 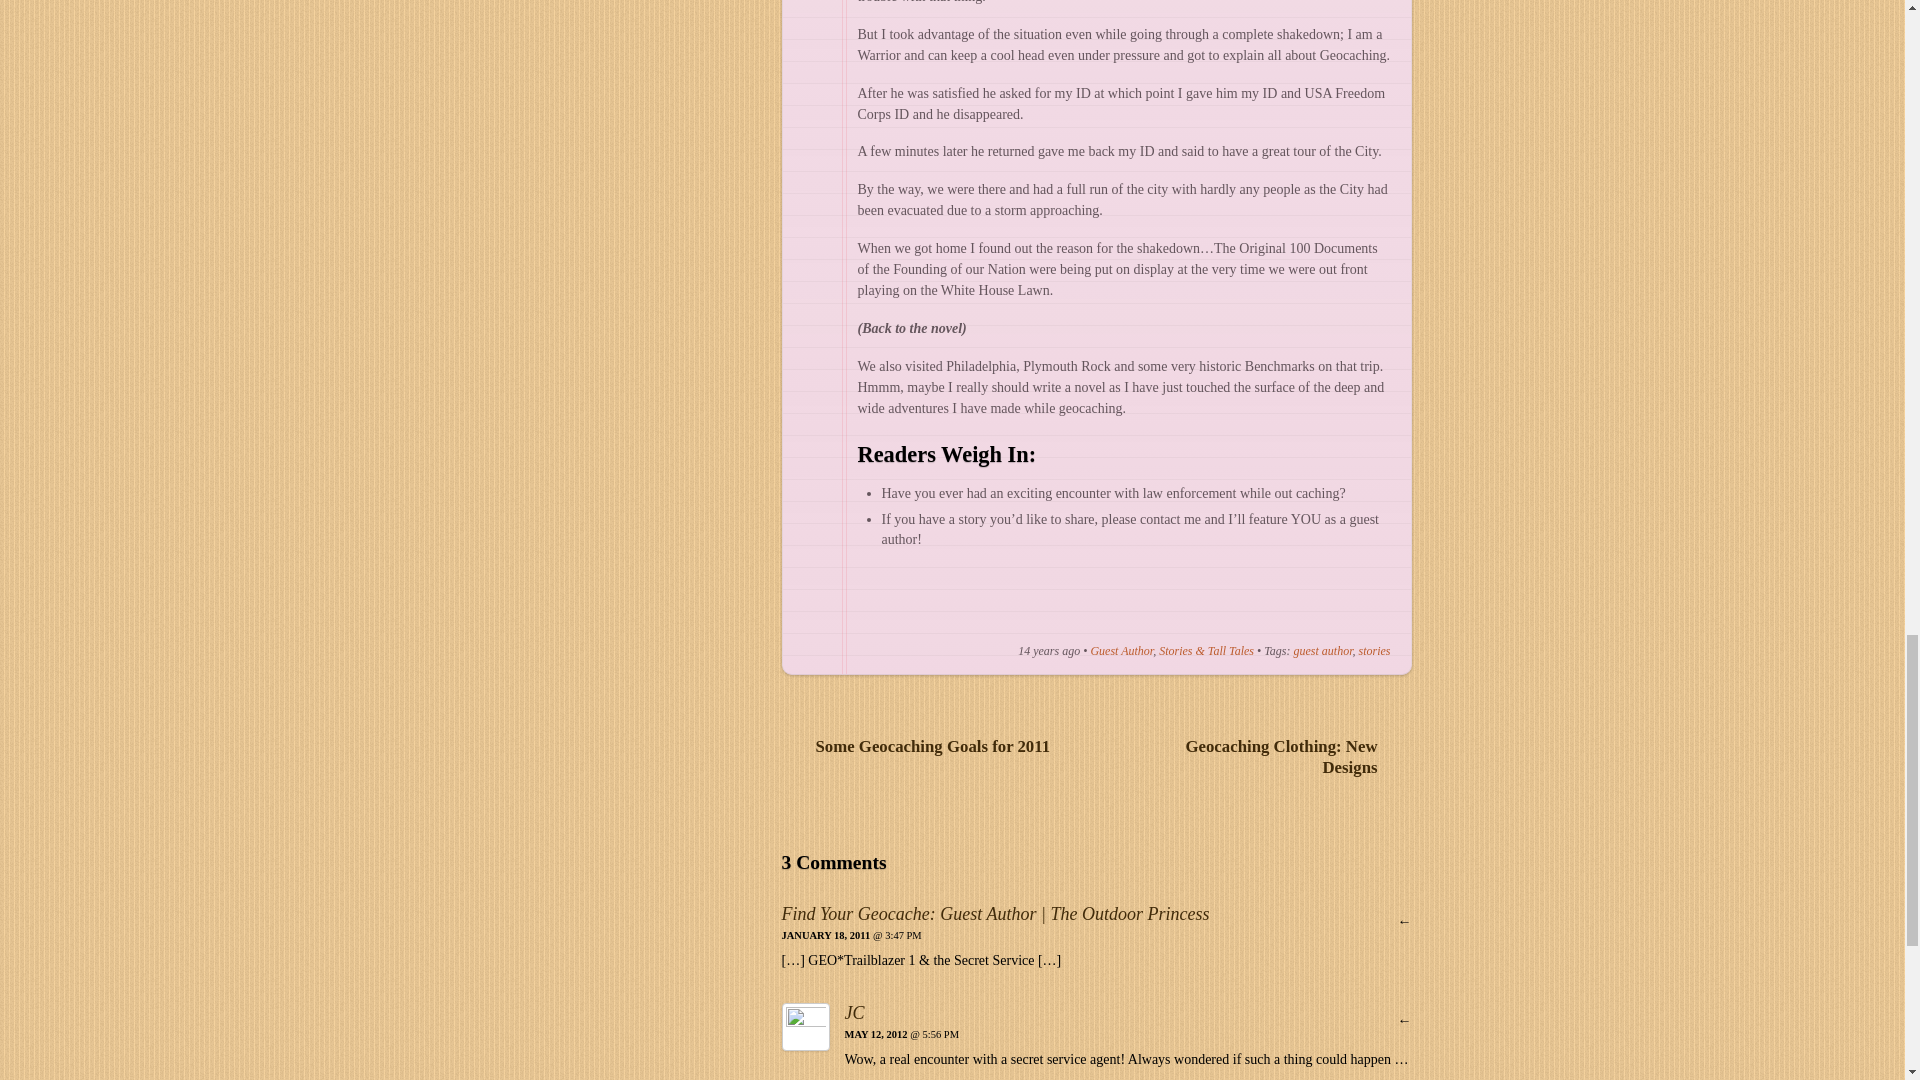 I want to click on Array, so click(x=1137, y=610).